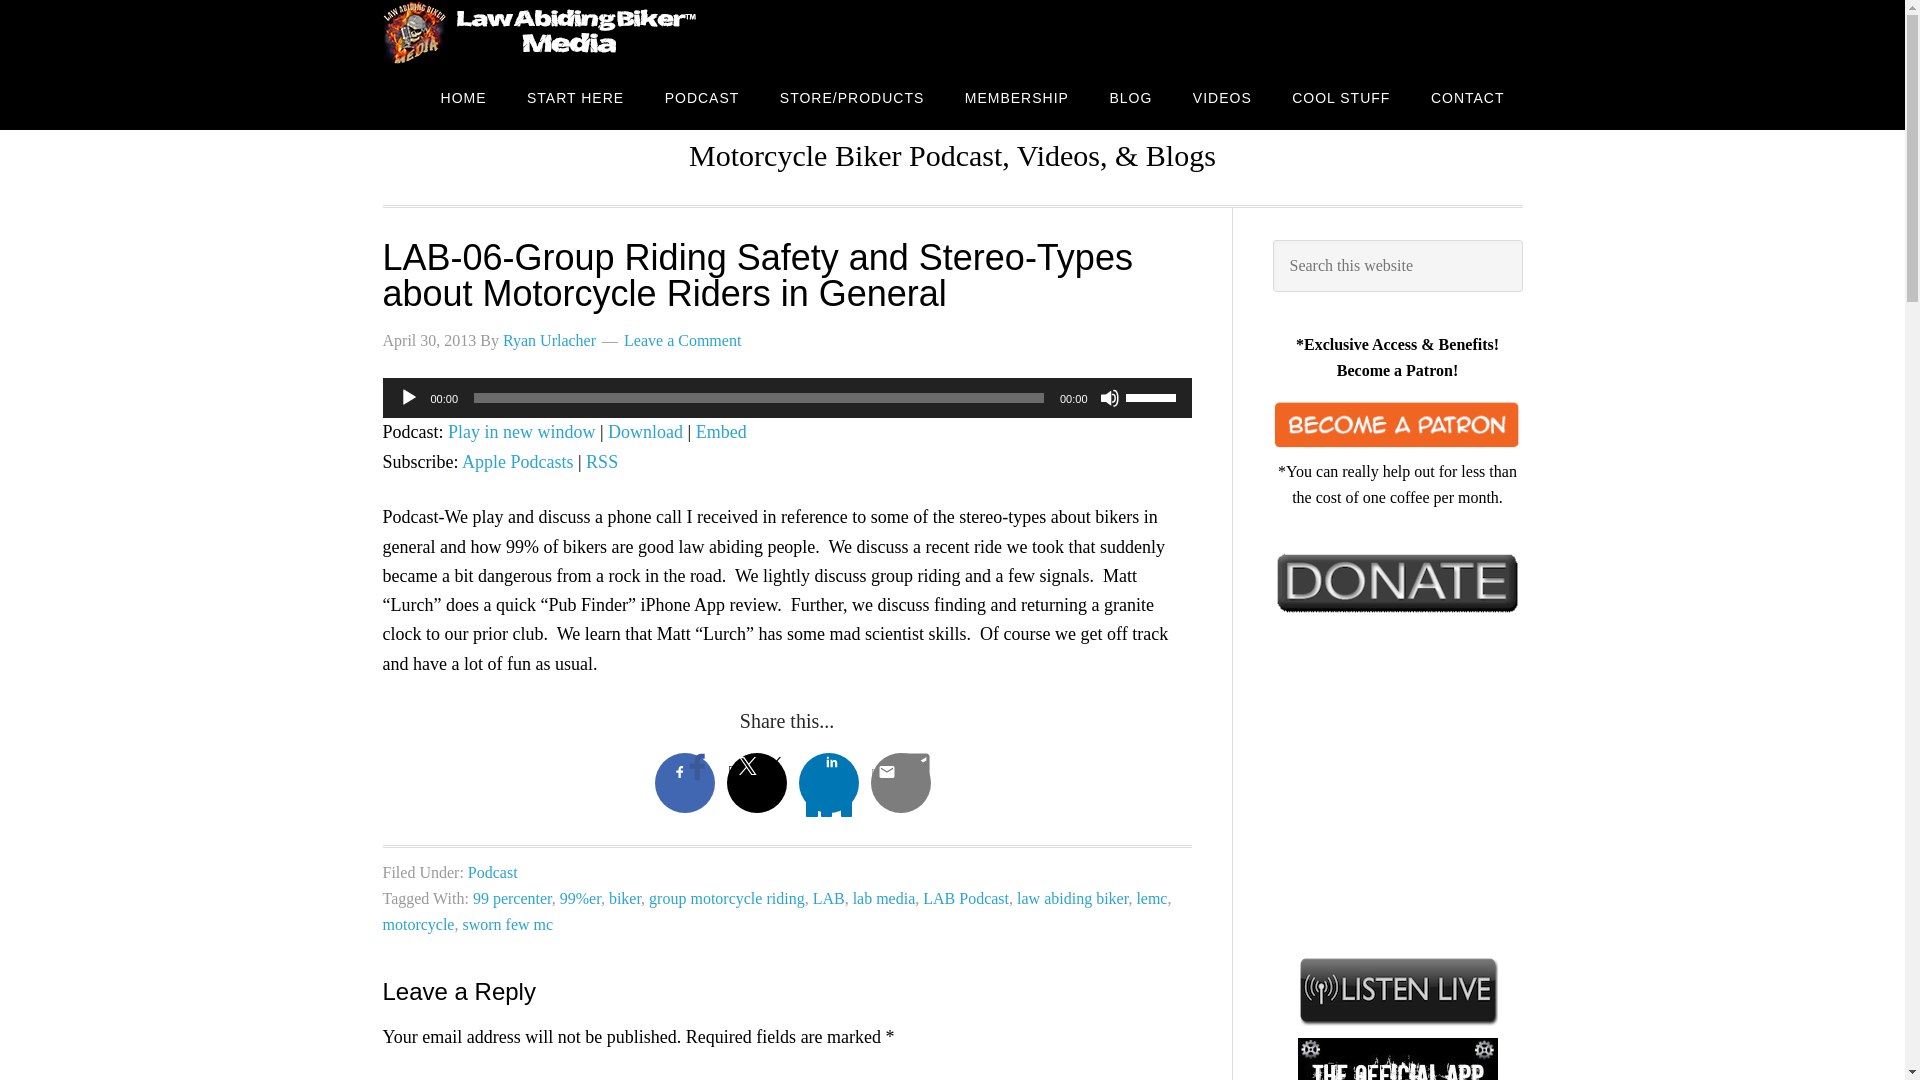  Describe the element at coordinates (574, 96) in the screenshot. I see `START HERE` at that location.